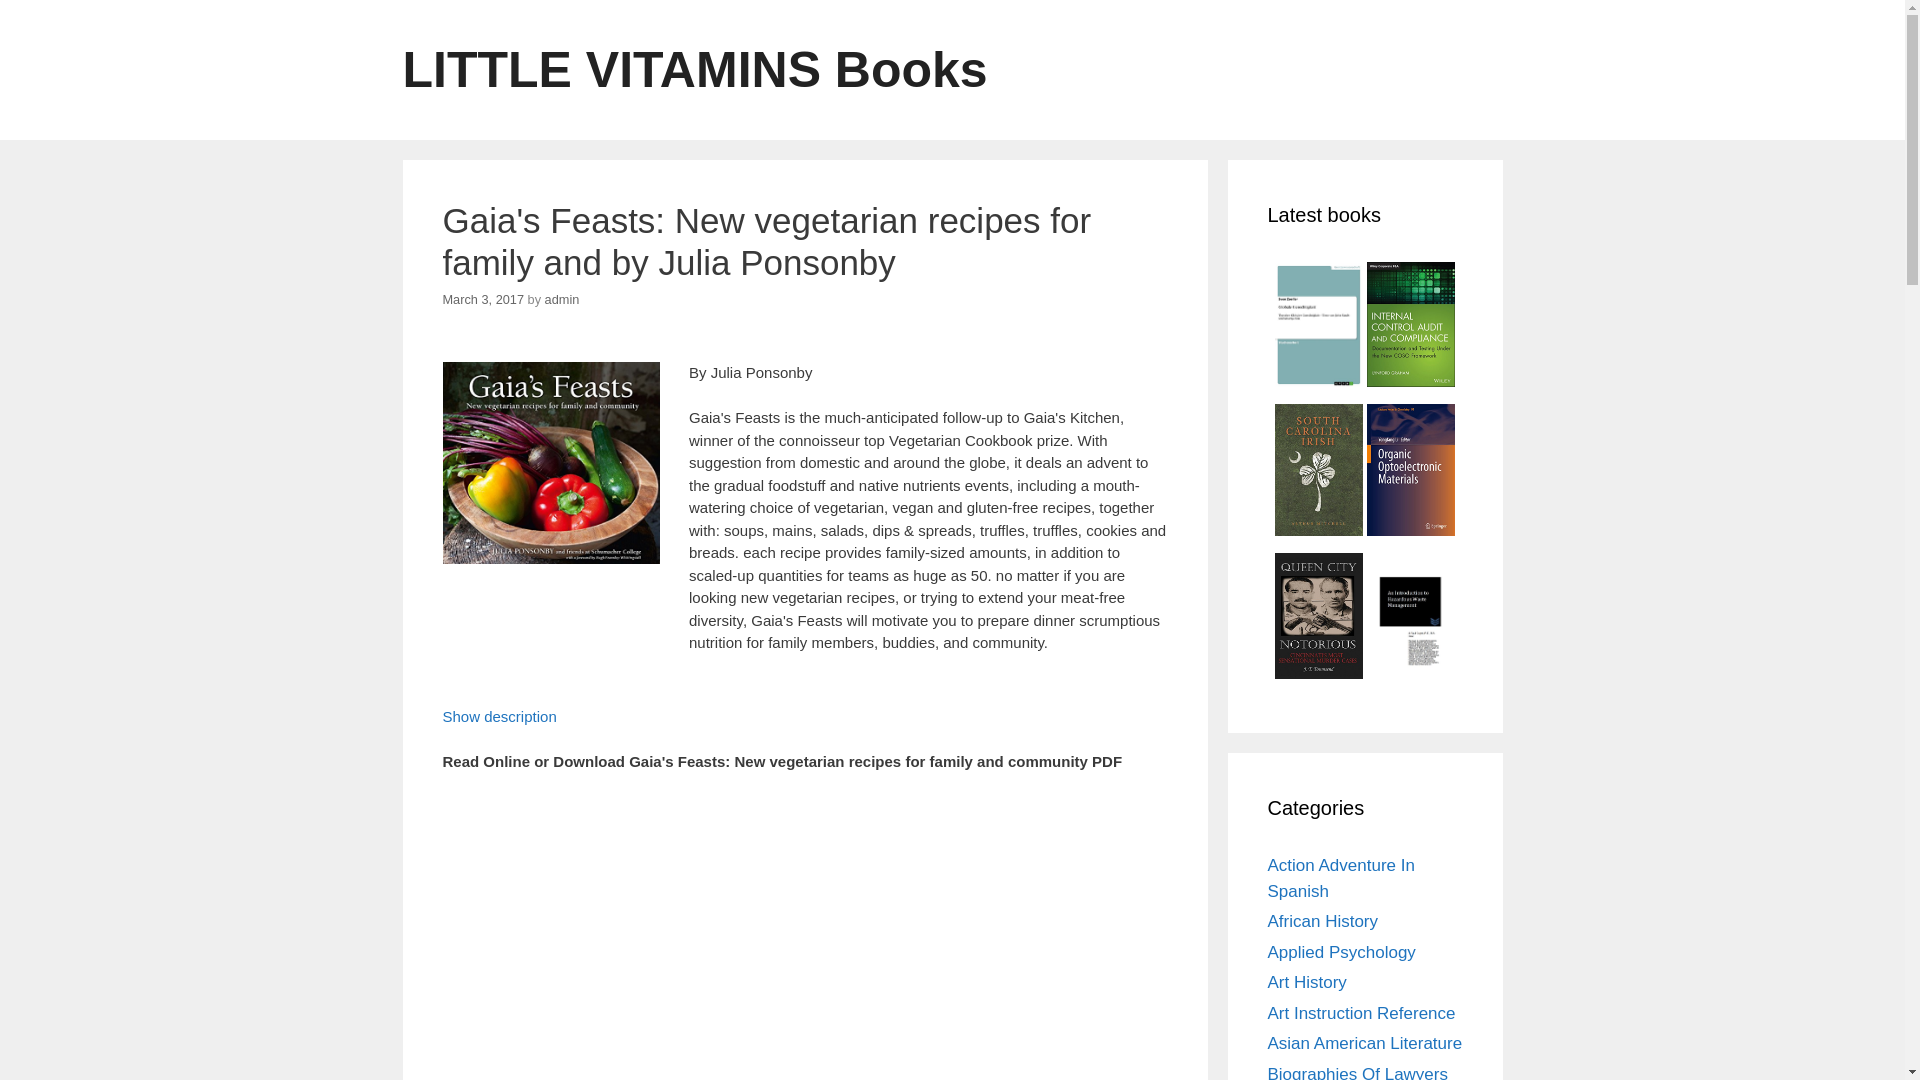 This screenshot has width=1920, height=1080. I want to click on Asian American Literature, so click(1365, 1043).